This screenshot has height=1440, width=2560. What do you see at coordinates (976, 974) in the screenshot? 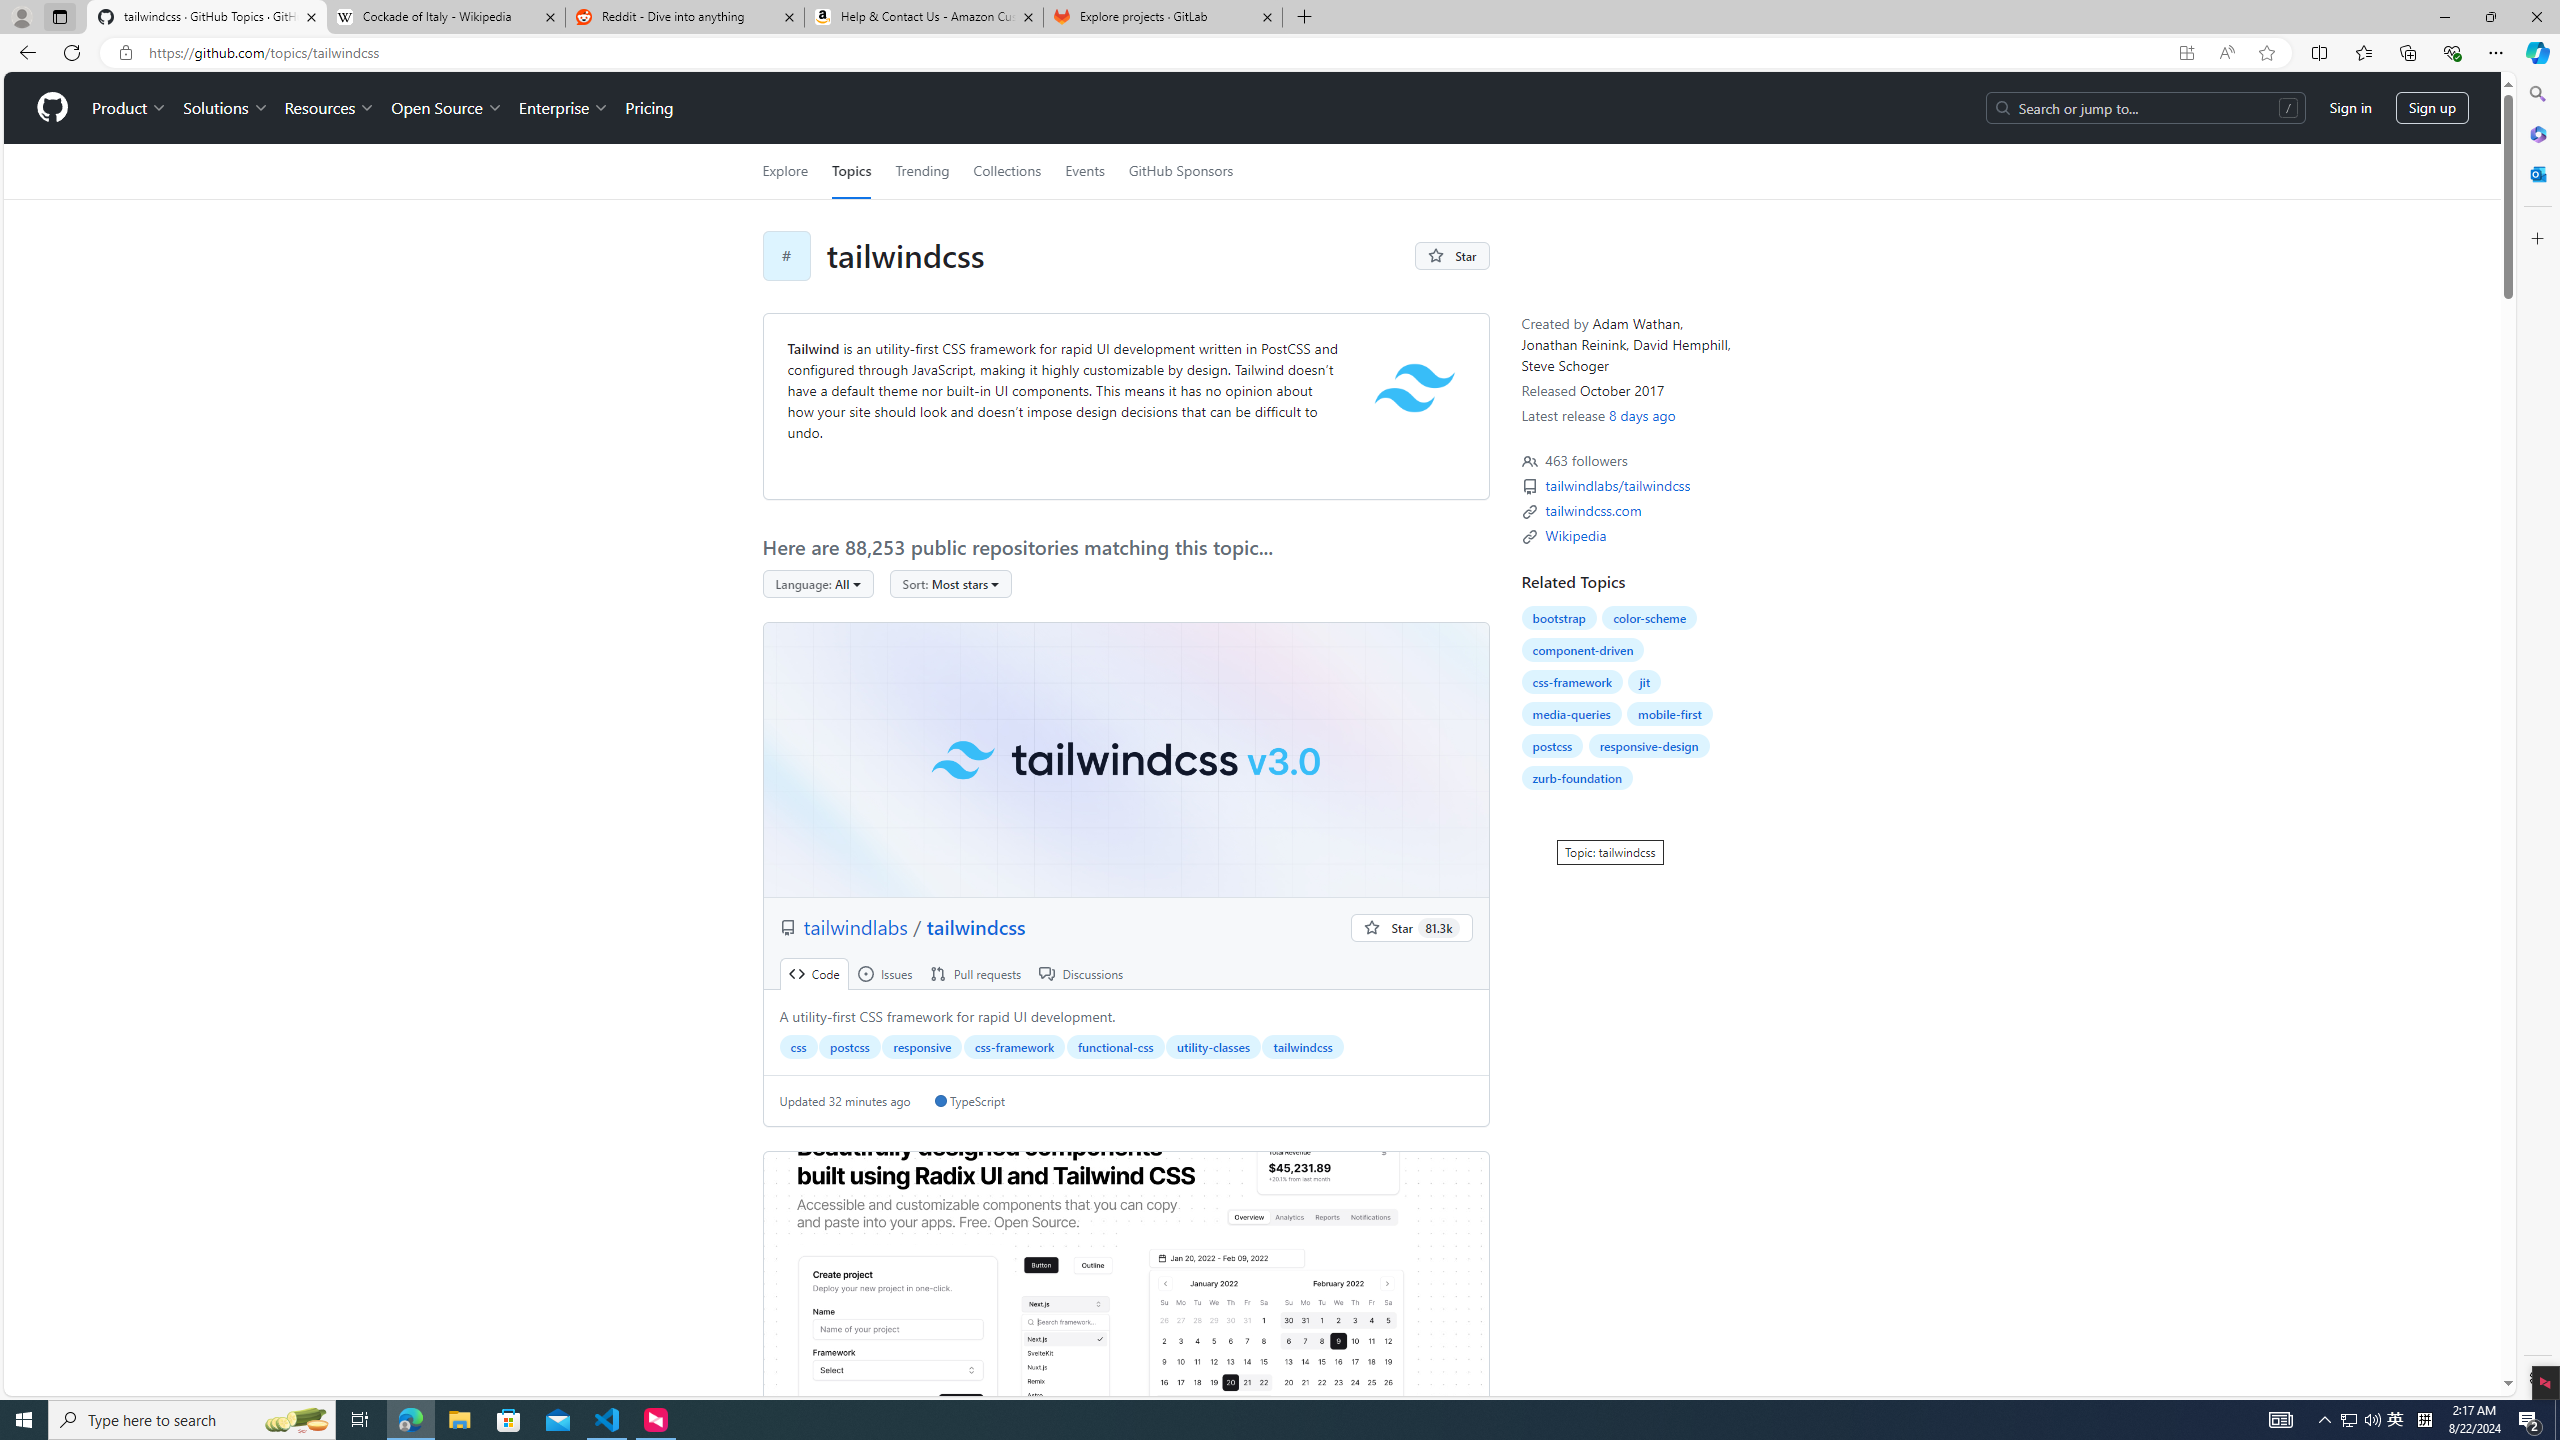
I see ` Pull requests` at bounding box center [976, 974].